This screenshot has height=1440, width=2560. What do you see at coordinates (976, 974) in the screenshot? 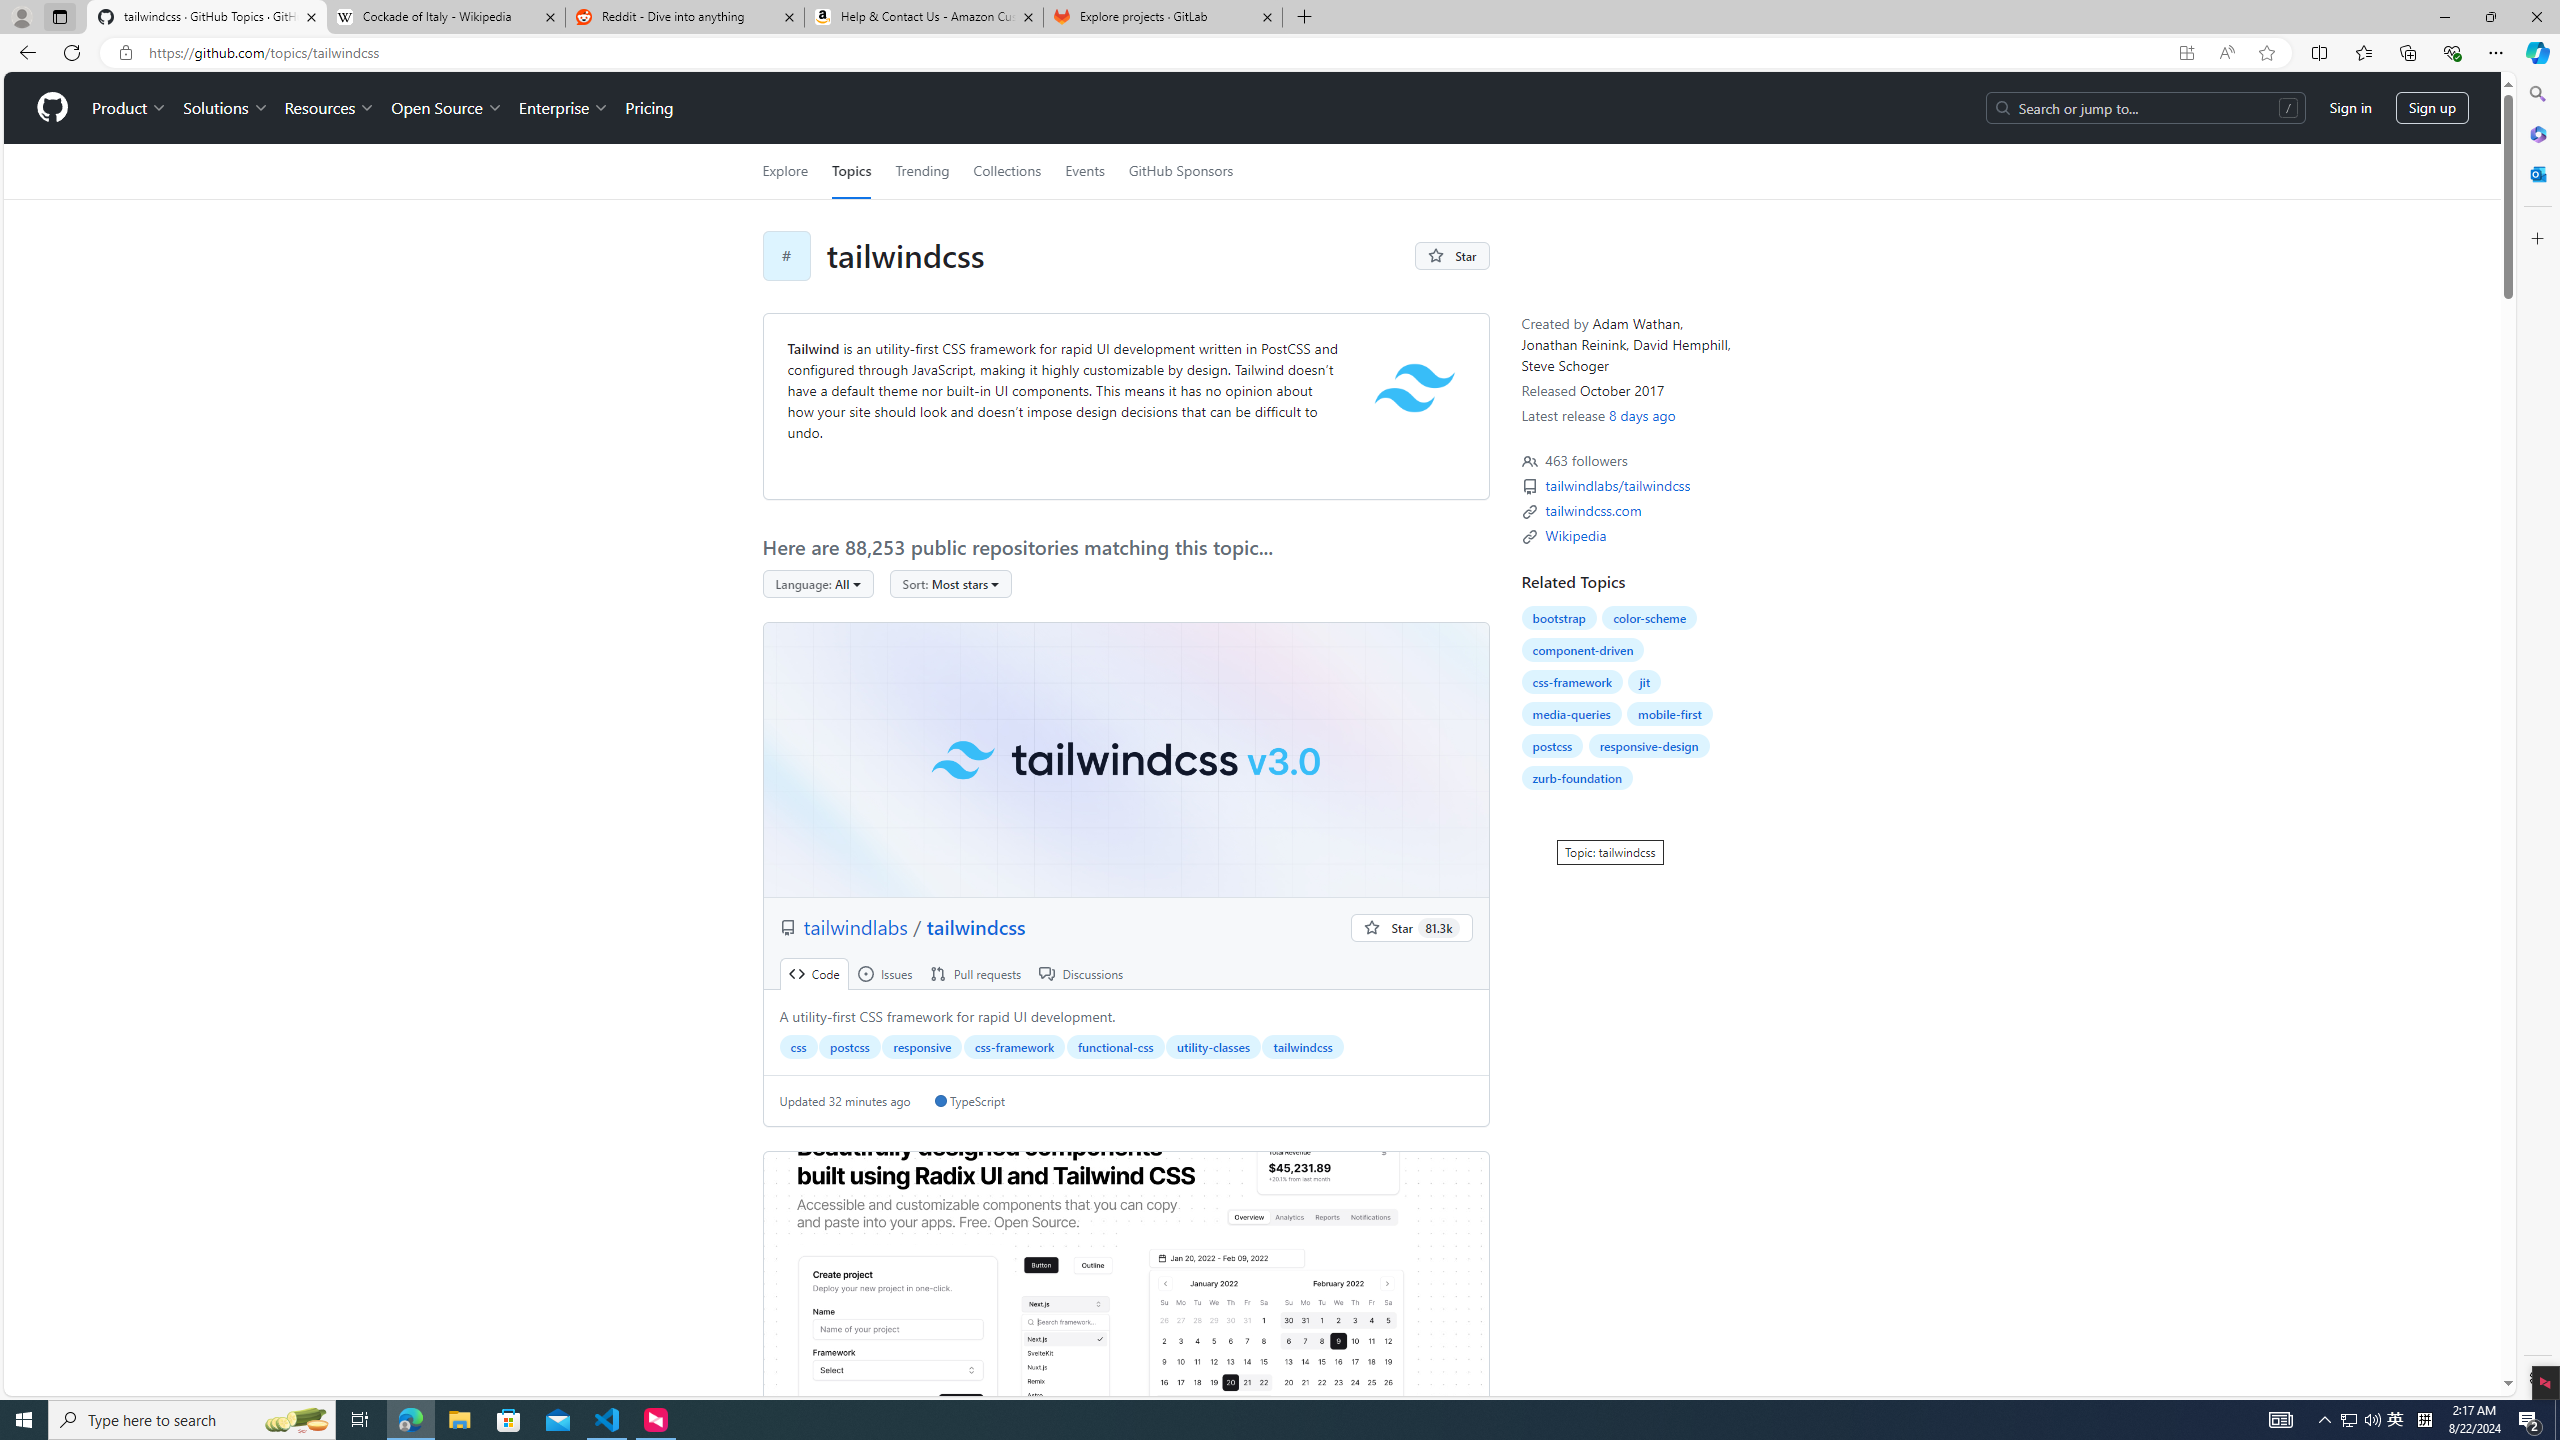
I see ` Pull requests` at bounding box center [976, 974].